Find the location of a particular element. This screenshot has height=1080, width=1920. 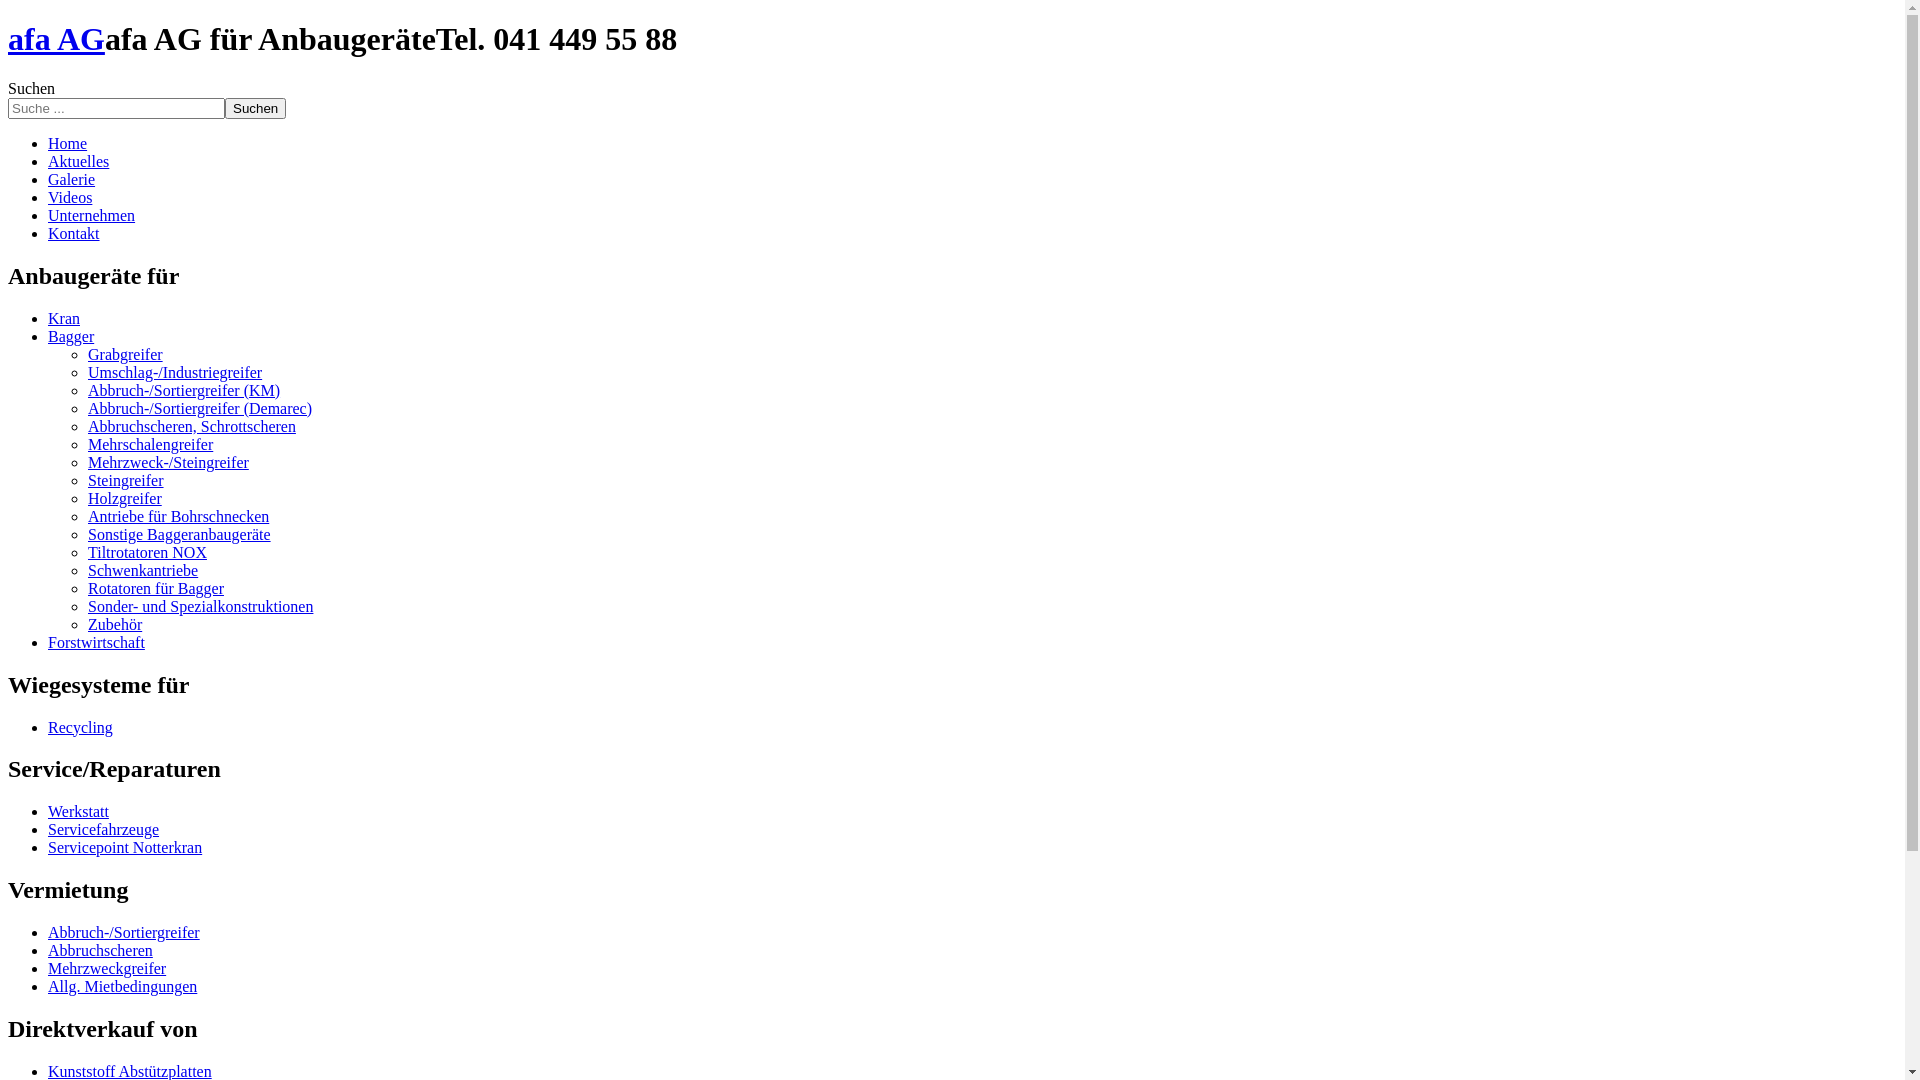

Mehrzweck-/Steingreifer is located at coordinates (168, 462).